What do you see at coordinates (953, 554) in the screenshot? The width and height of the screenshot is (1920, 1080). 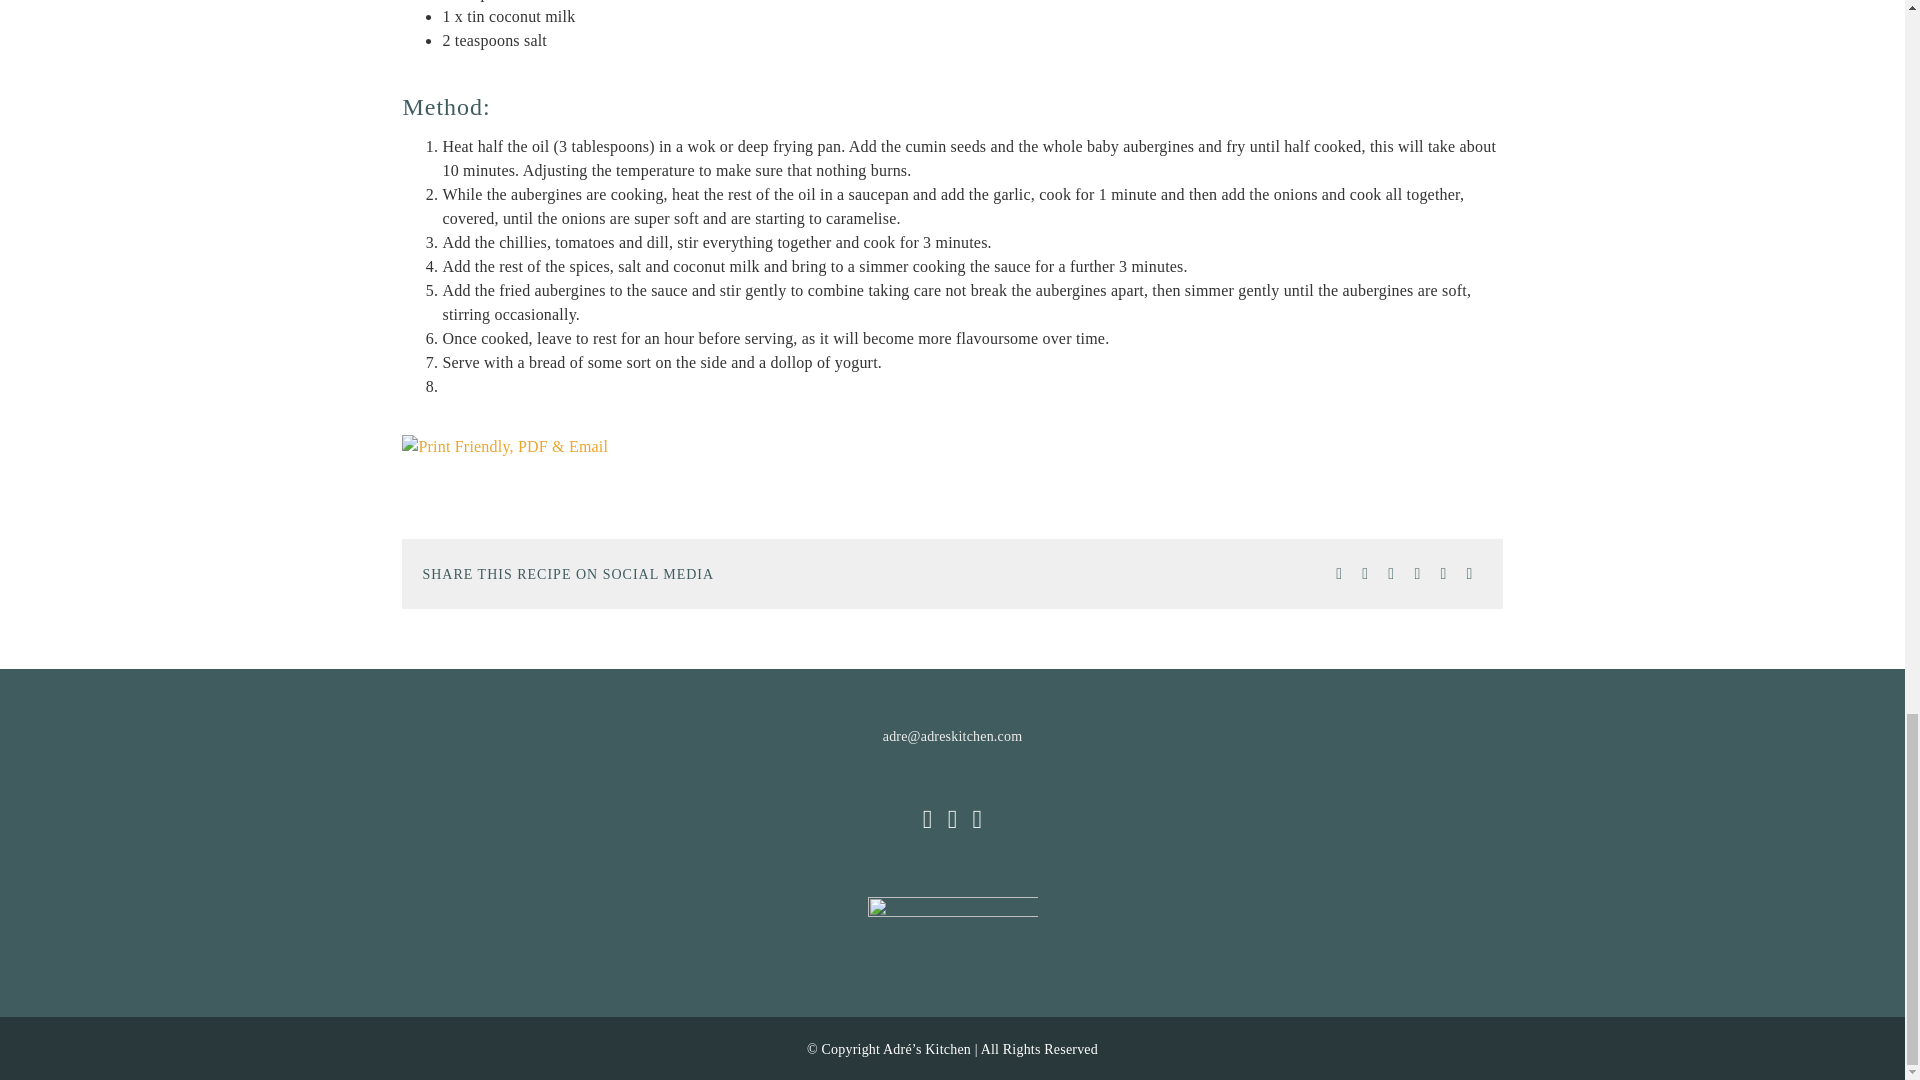 I see `SHARE THIS RECIPE ON SOCIAL MEDIA` at bounding box center [953, 554].